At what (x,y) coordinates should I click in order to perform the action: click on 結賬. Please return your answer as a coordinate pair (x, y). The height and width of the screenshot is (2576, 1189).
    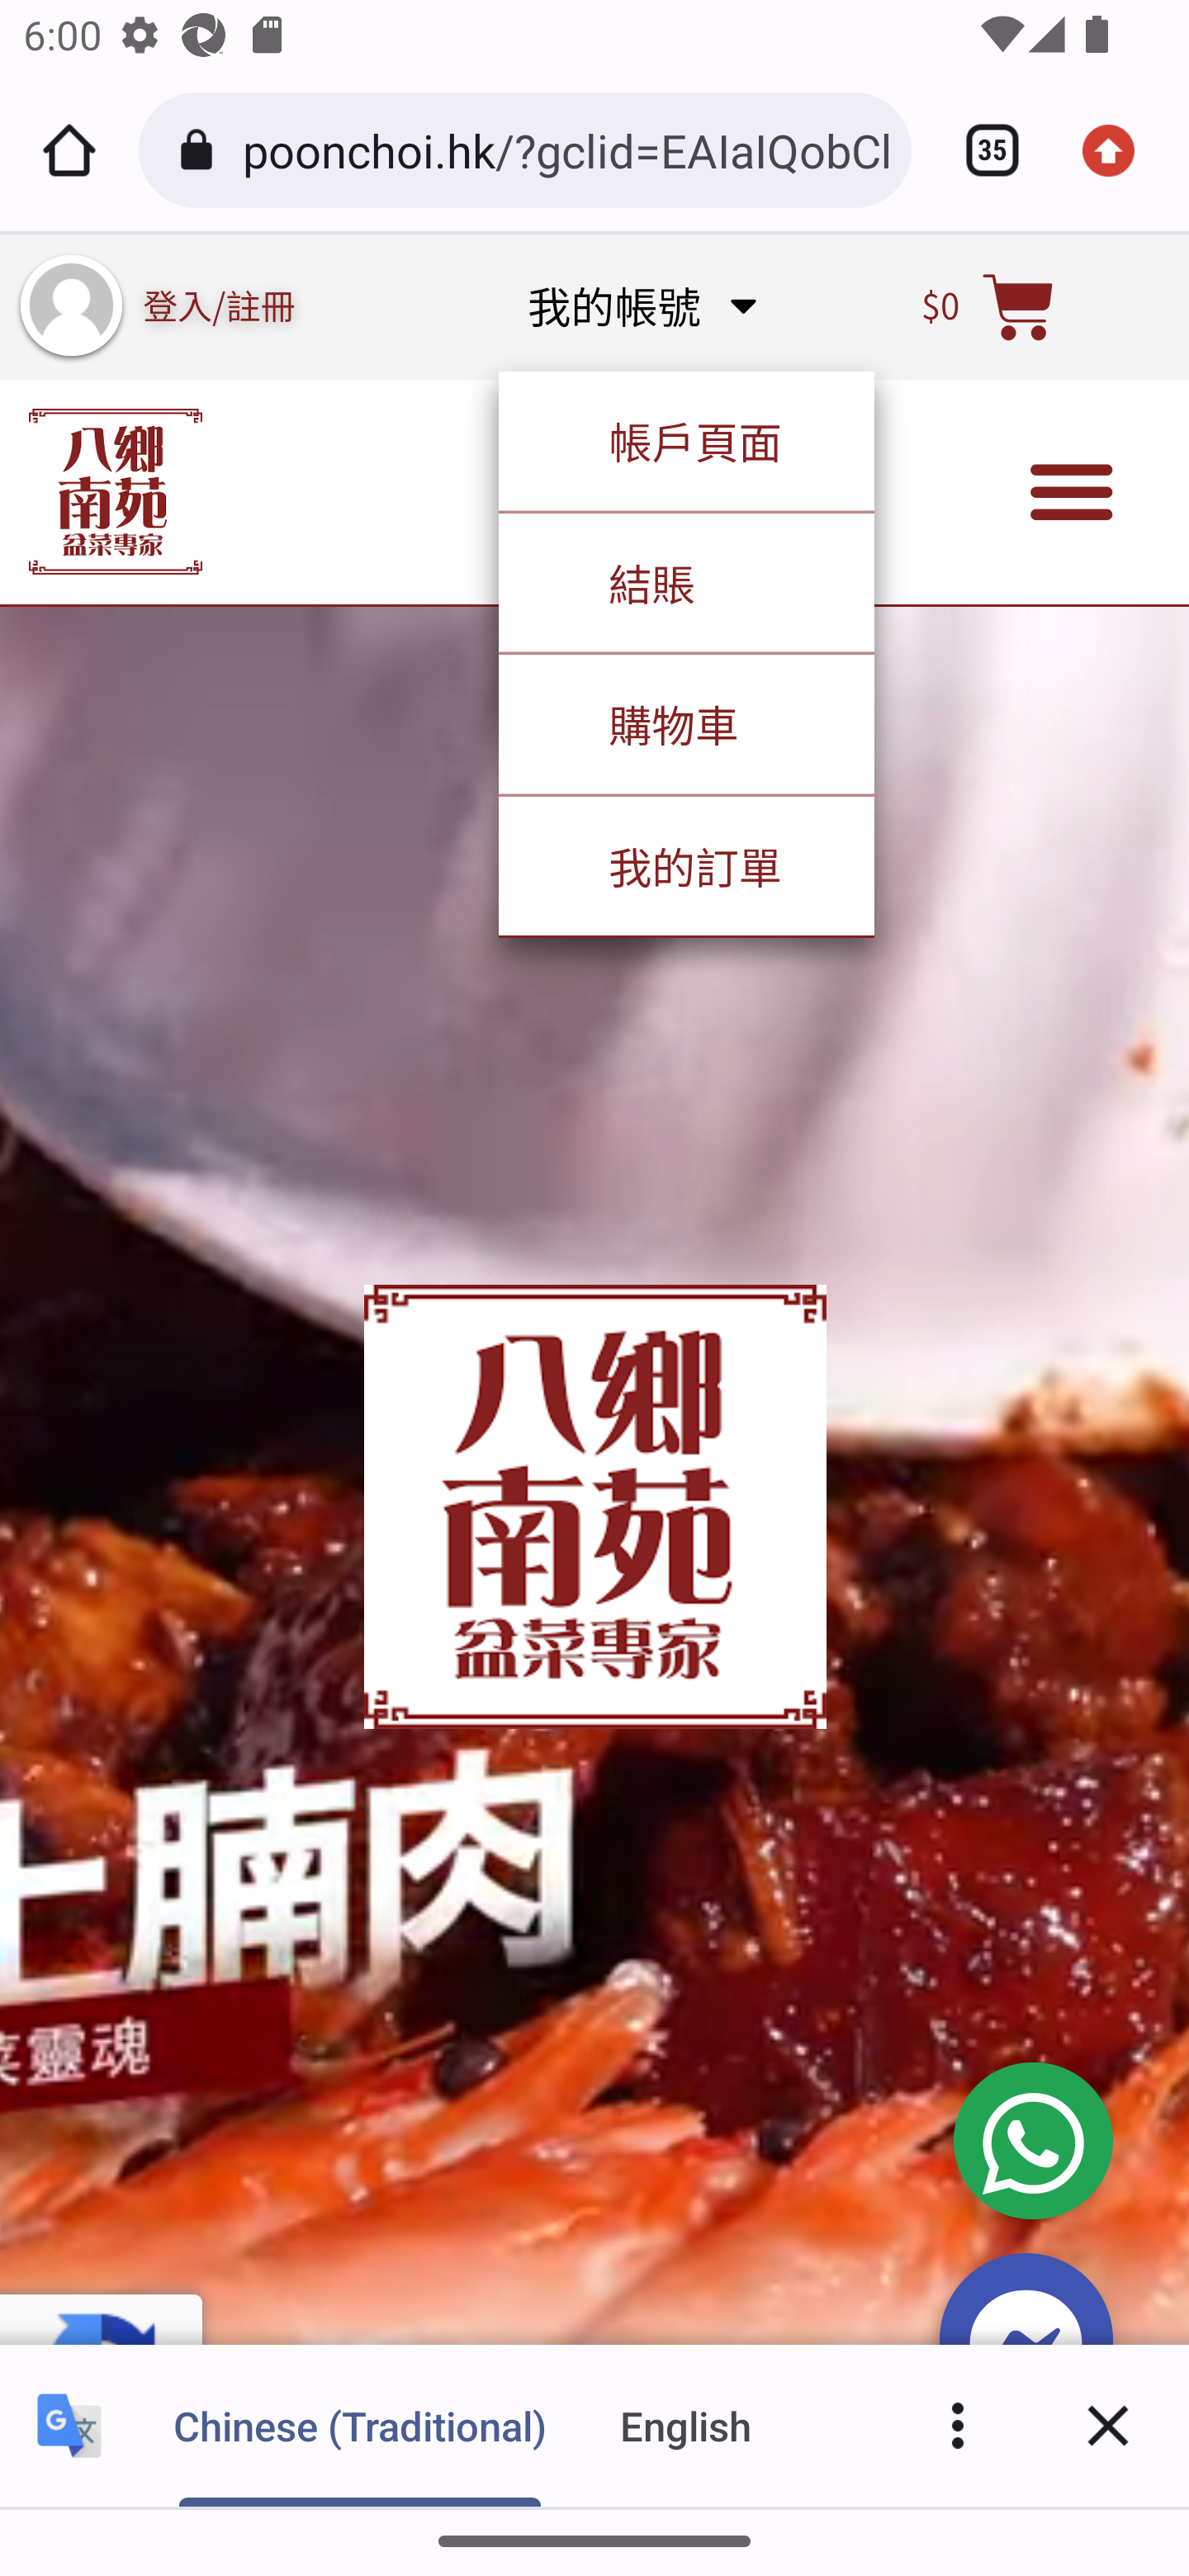
    Looking at the image, I should click on (685, 581).